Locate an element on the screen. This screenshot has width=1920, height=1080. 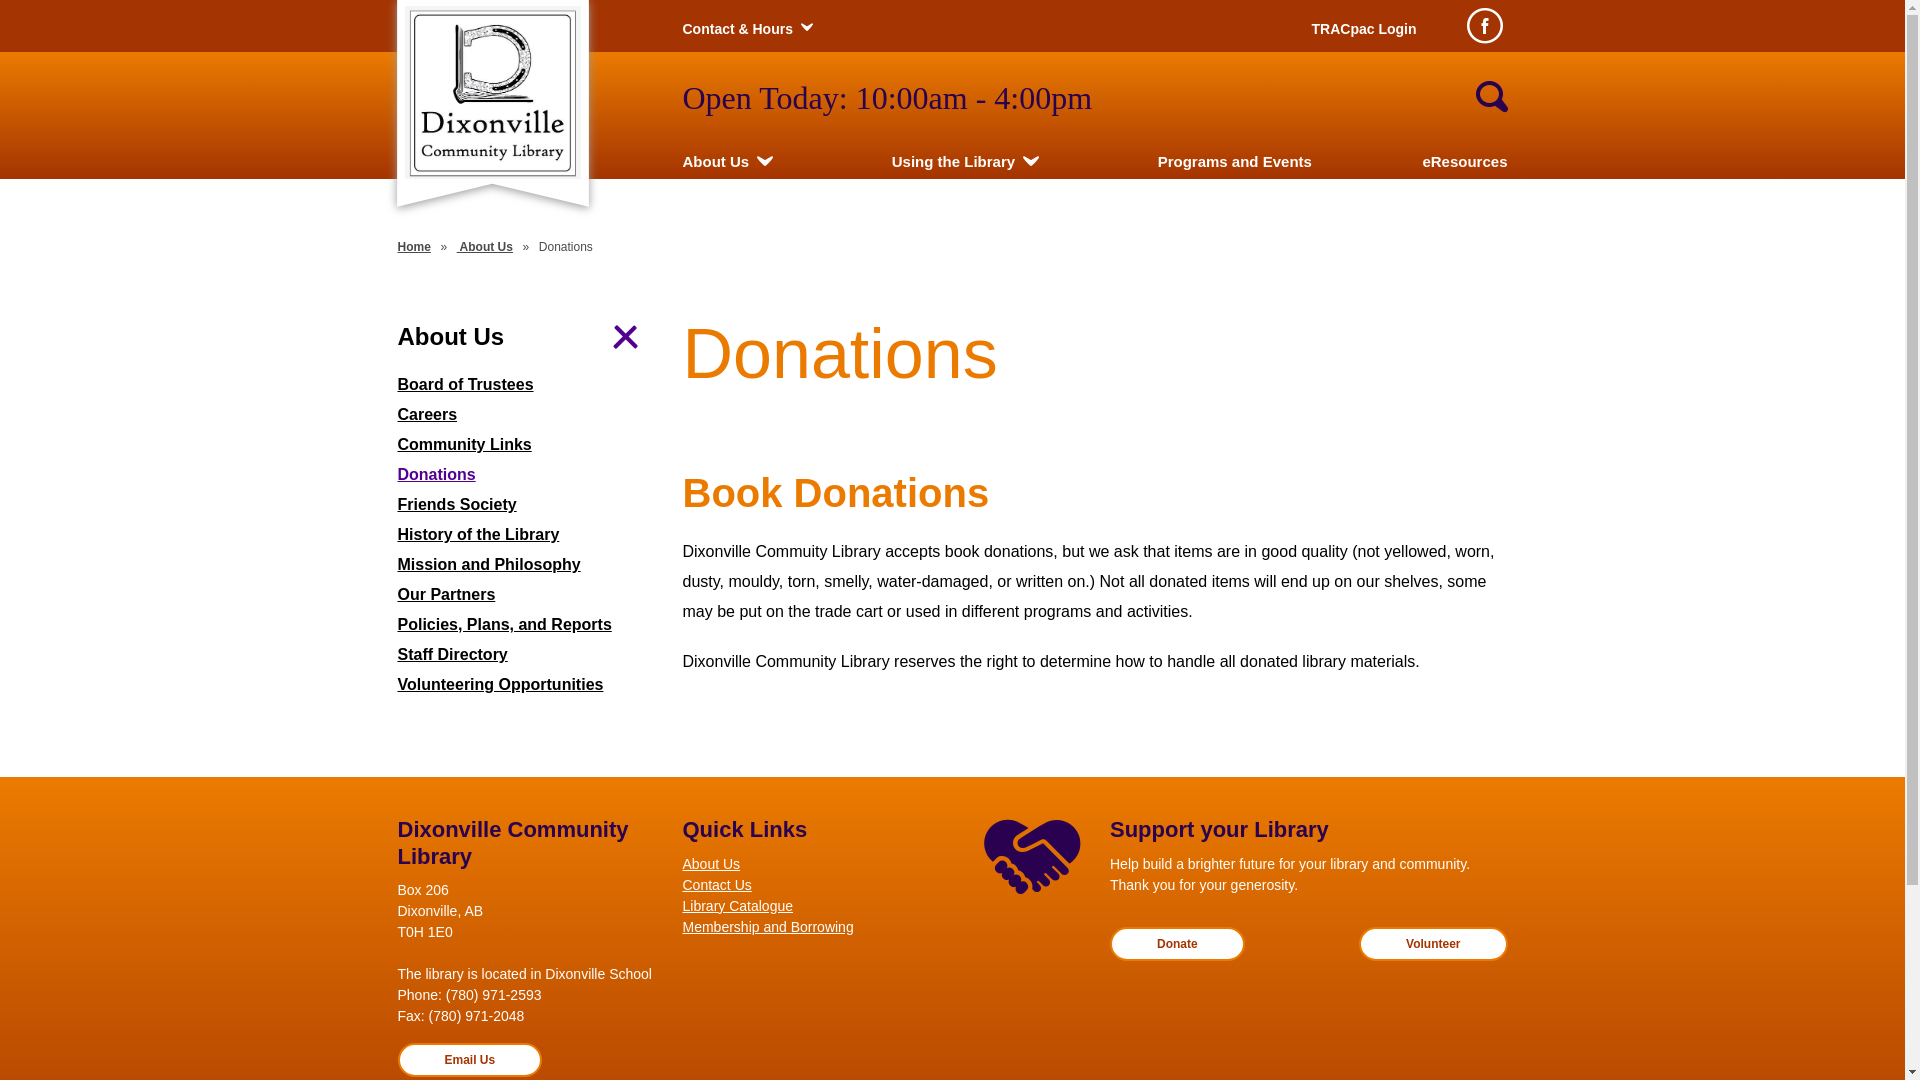
Library Catalogue is located at coordinates (810, 906).